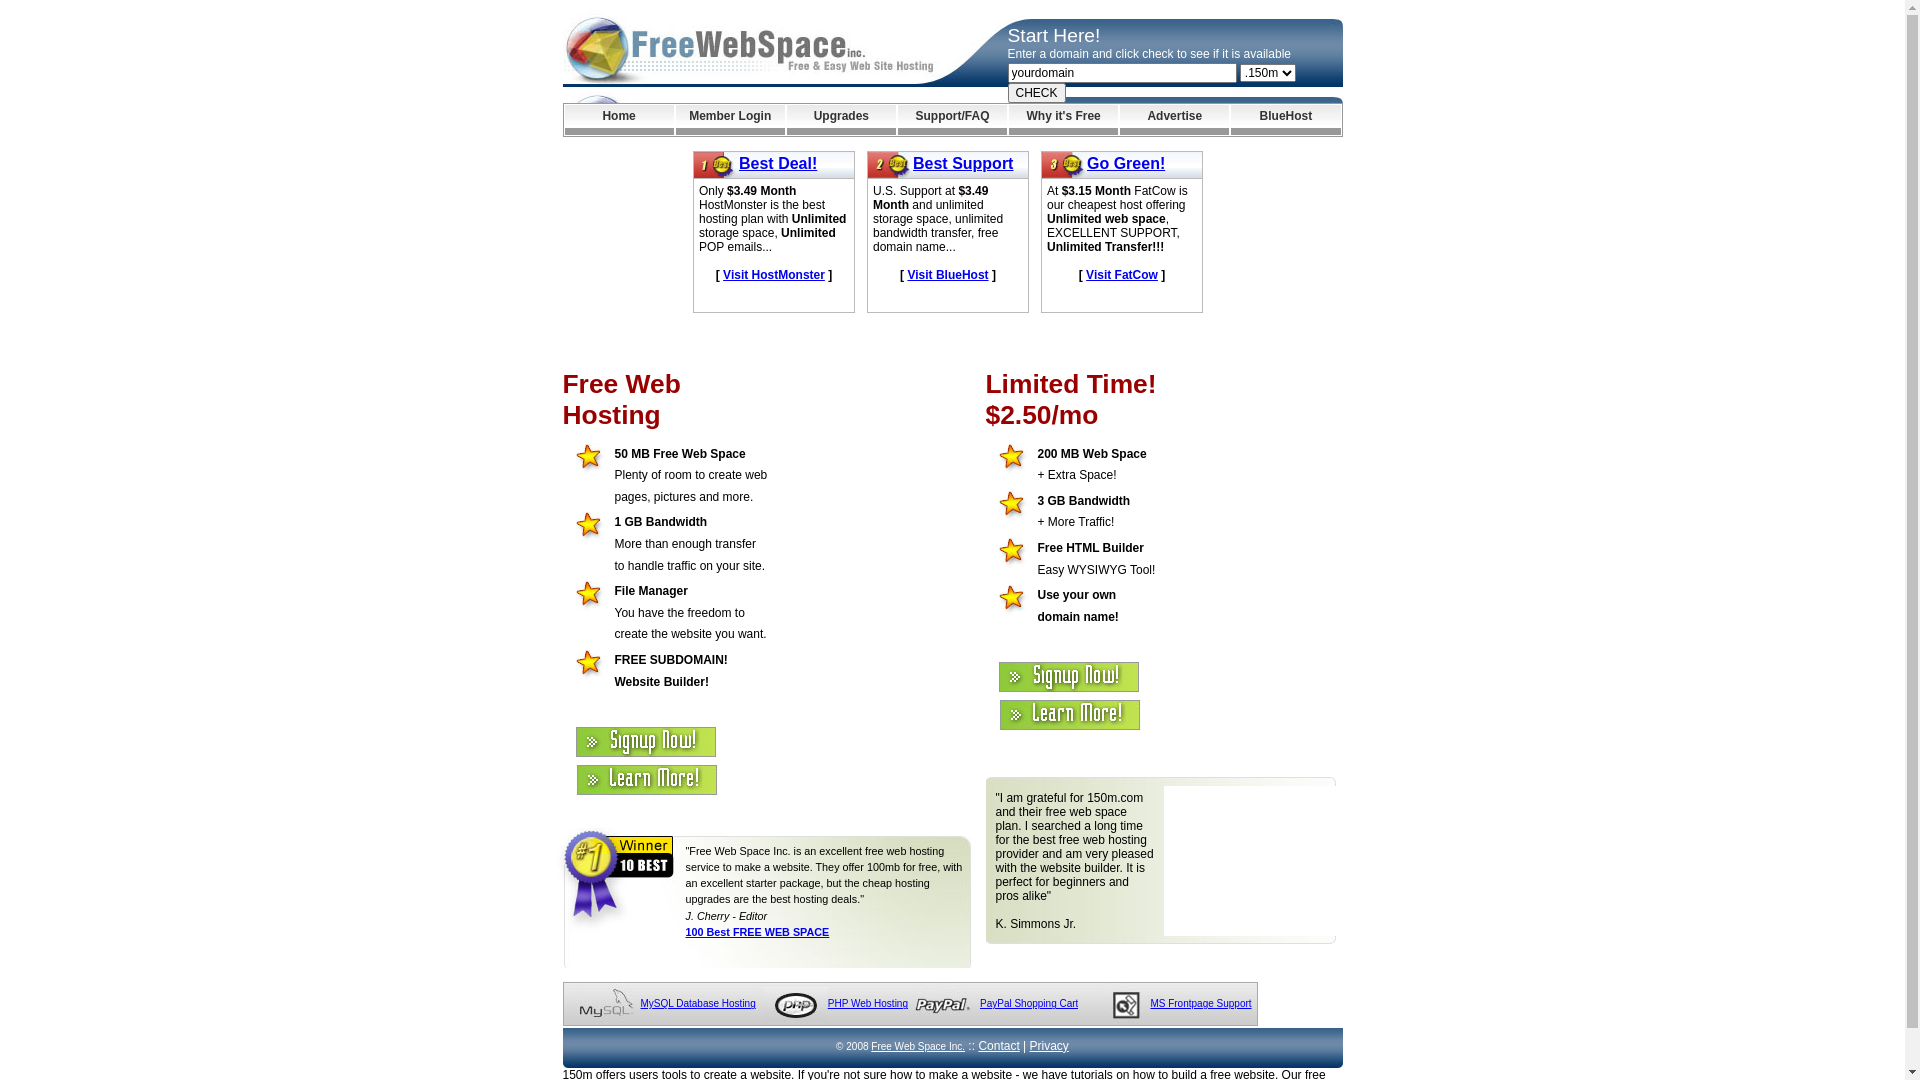 The height and width of the screenshot is (1080, 1920). What do you see at coordinates (918, 1046) in the screenshot?
I see `Free Web Space Inc.` at bounding box center [918, 1046].